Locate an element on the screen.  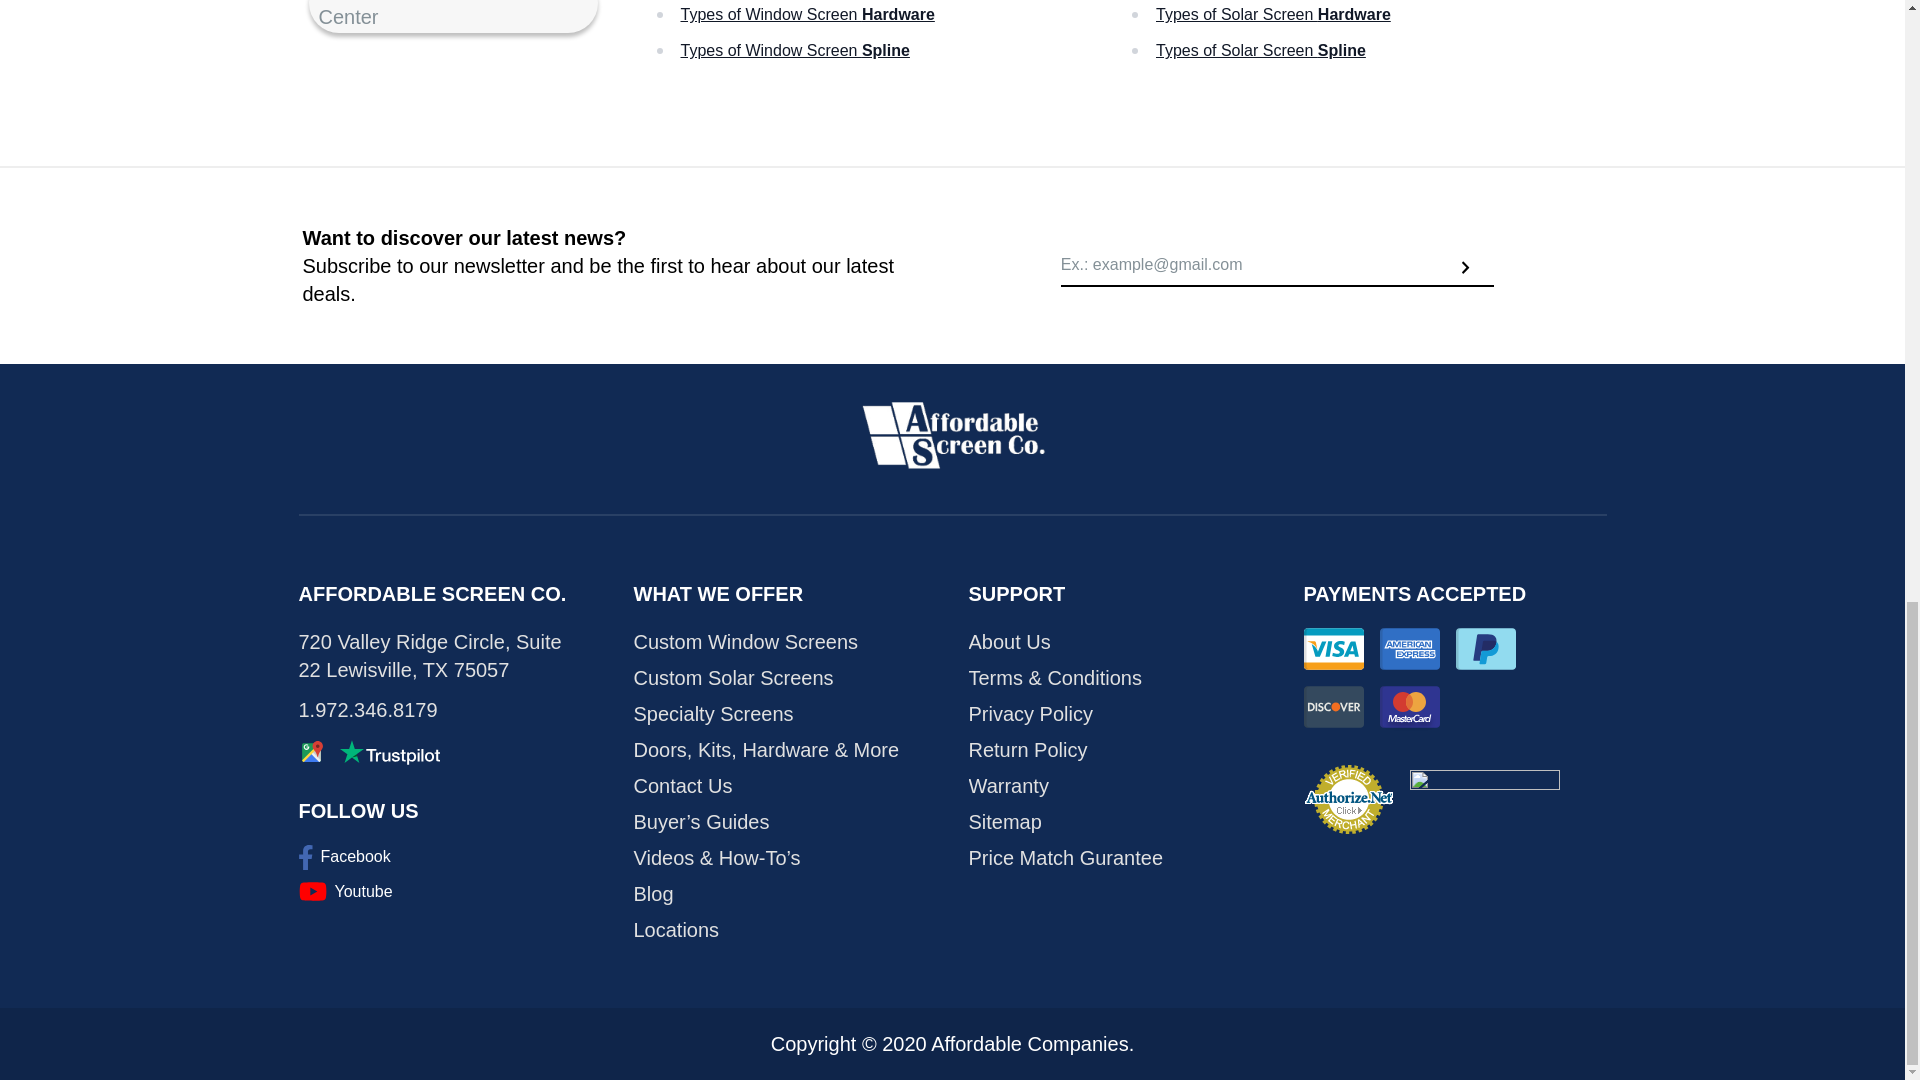
Affordable Window Screens is located at coordinates (952, 435).